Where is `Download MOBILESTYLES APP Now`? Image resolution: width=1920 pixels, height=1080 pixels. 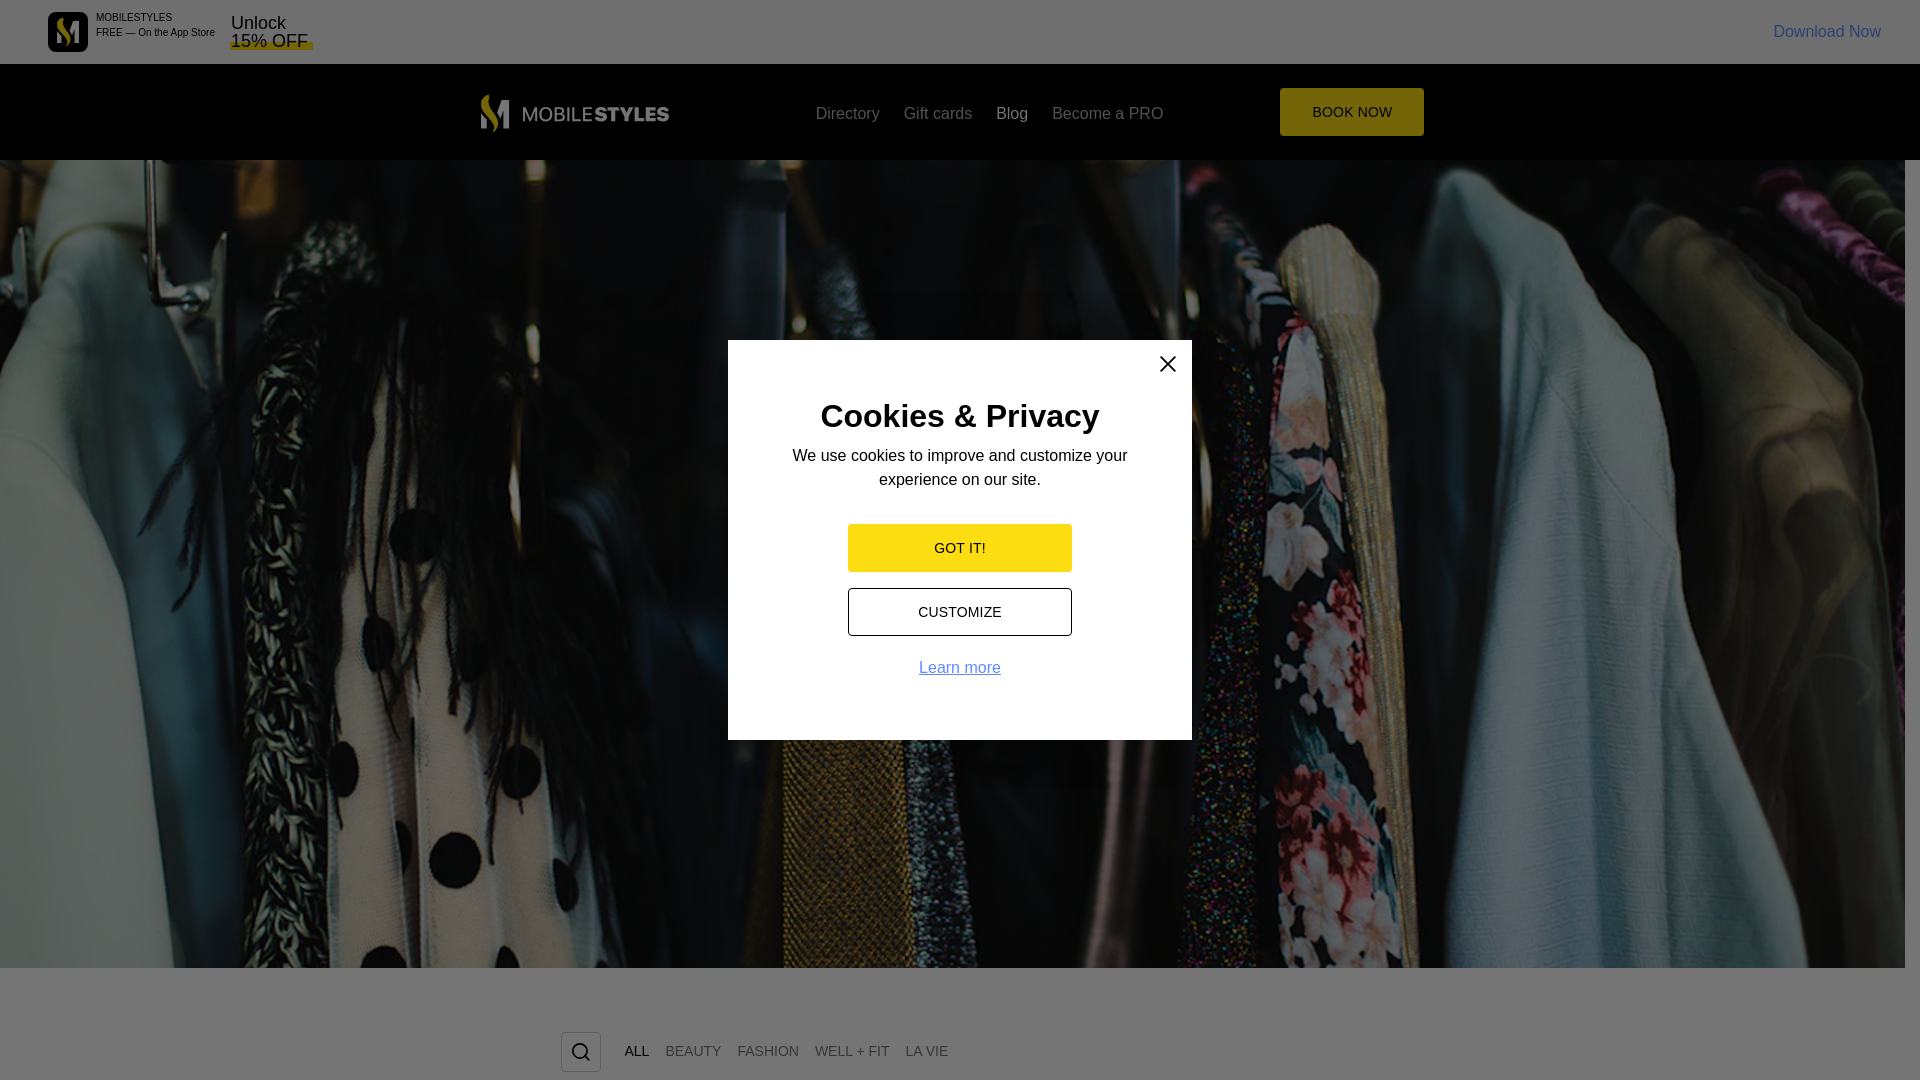
Download MOBILESTYLES APP Now is located at coordinates (1826, 31).